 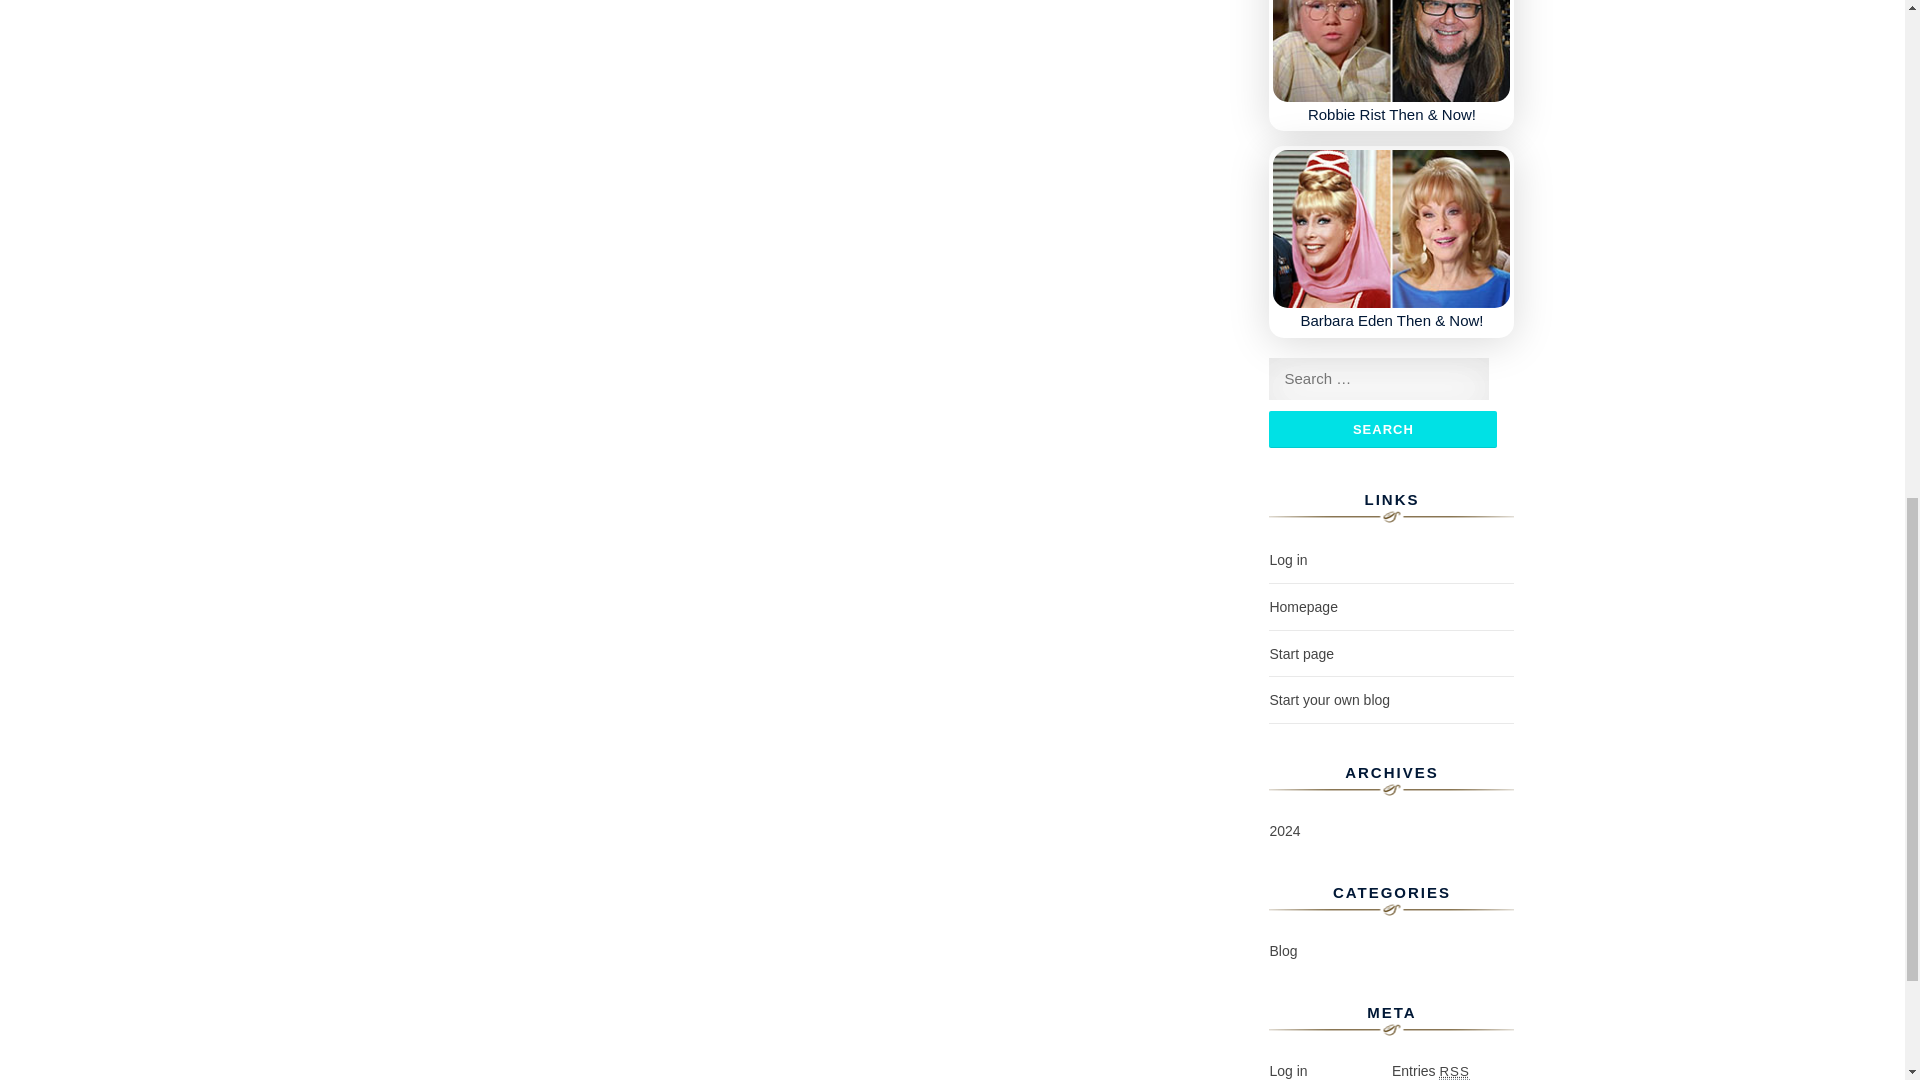 I want to click on Start page, so click(x=1302, y=654).